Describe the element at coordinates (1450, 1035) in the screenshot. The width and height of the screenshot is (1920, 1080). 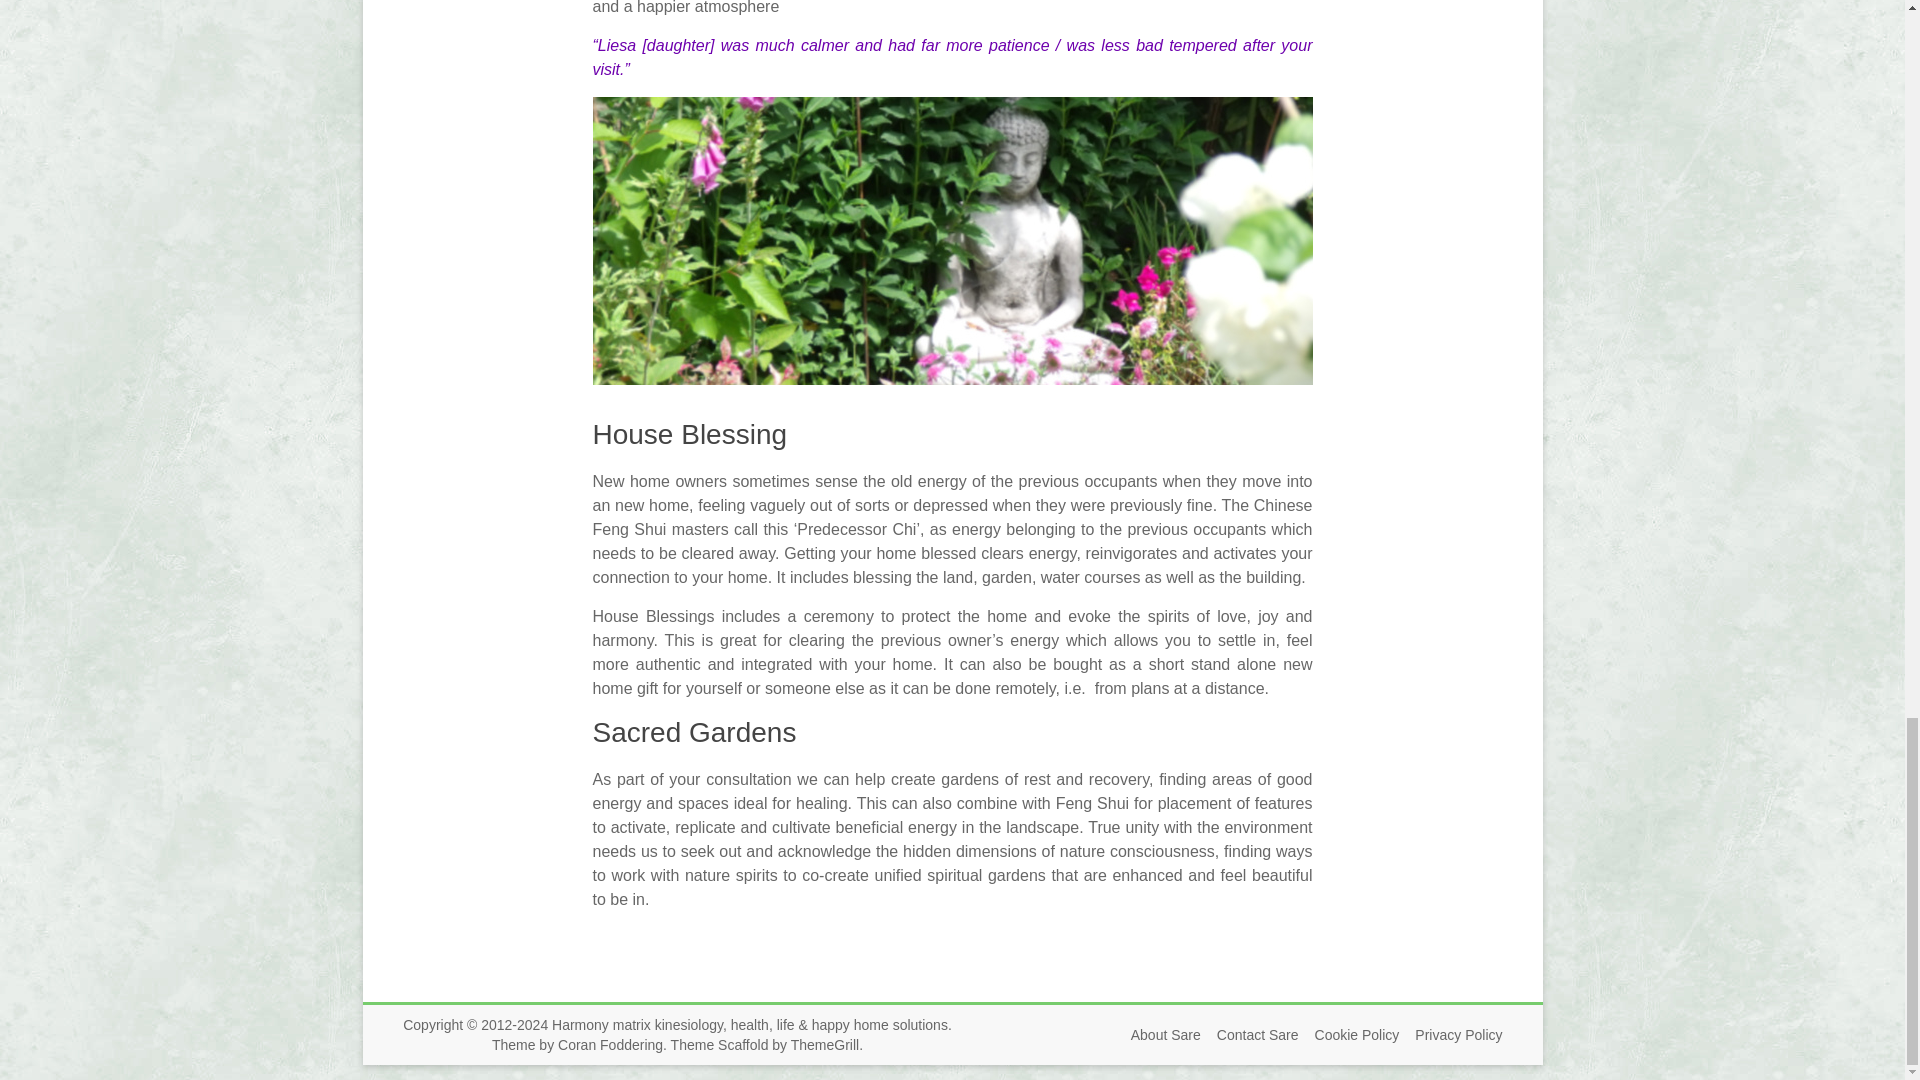
I see `Privacy Policy` at that location.